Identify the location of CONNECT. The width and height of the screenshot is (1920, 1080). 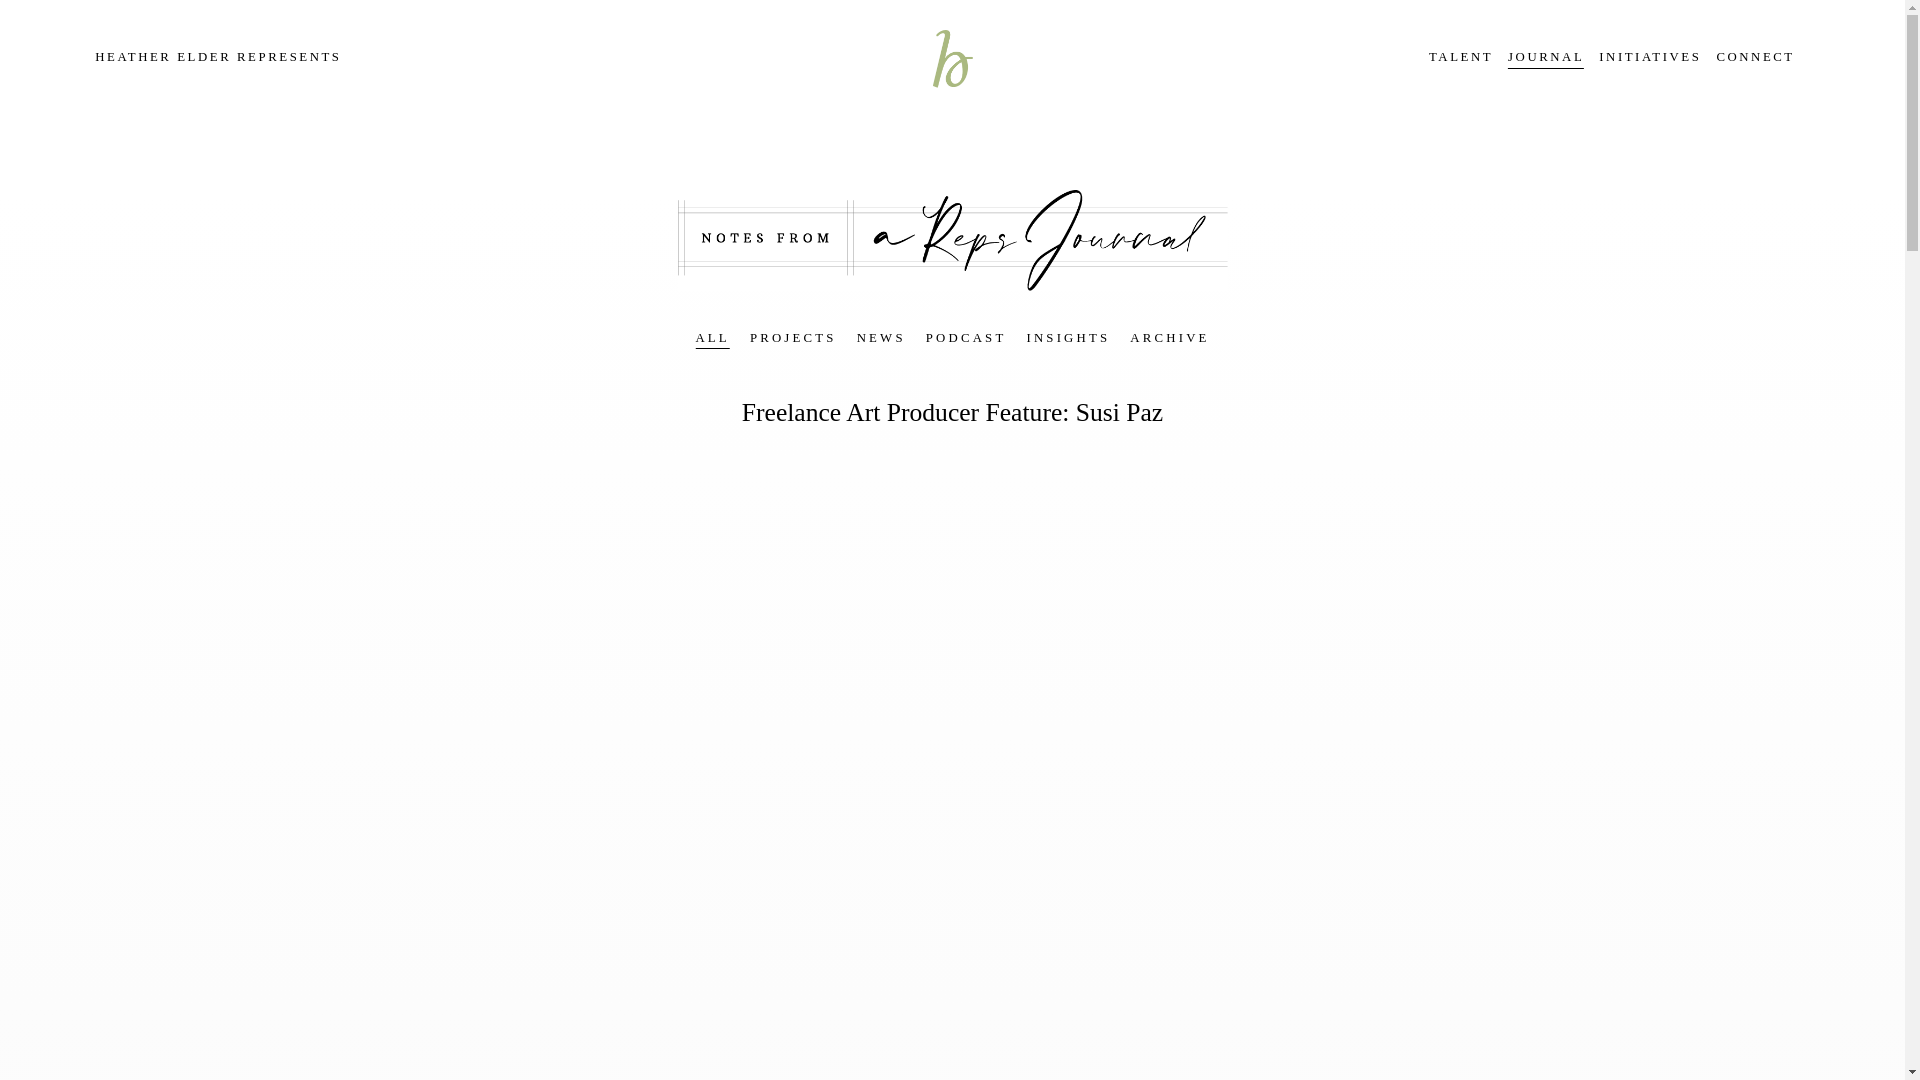
(1754, 56).